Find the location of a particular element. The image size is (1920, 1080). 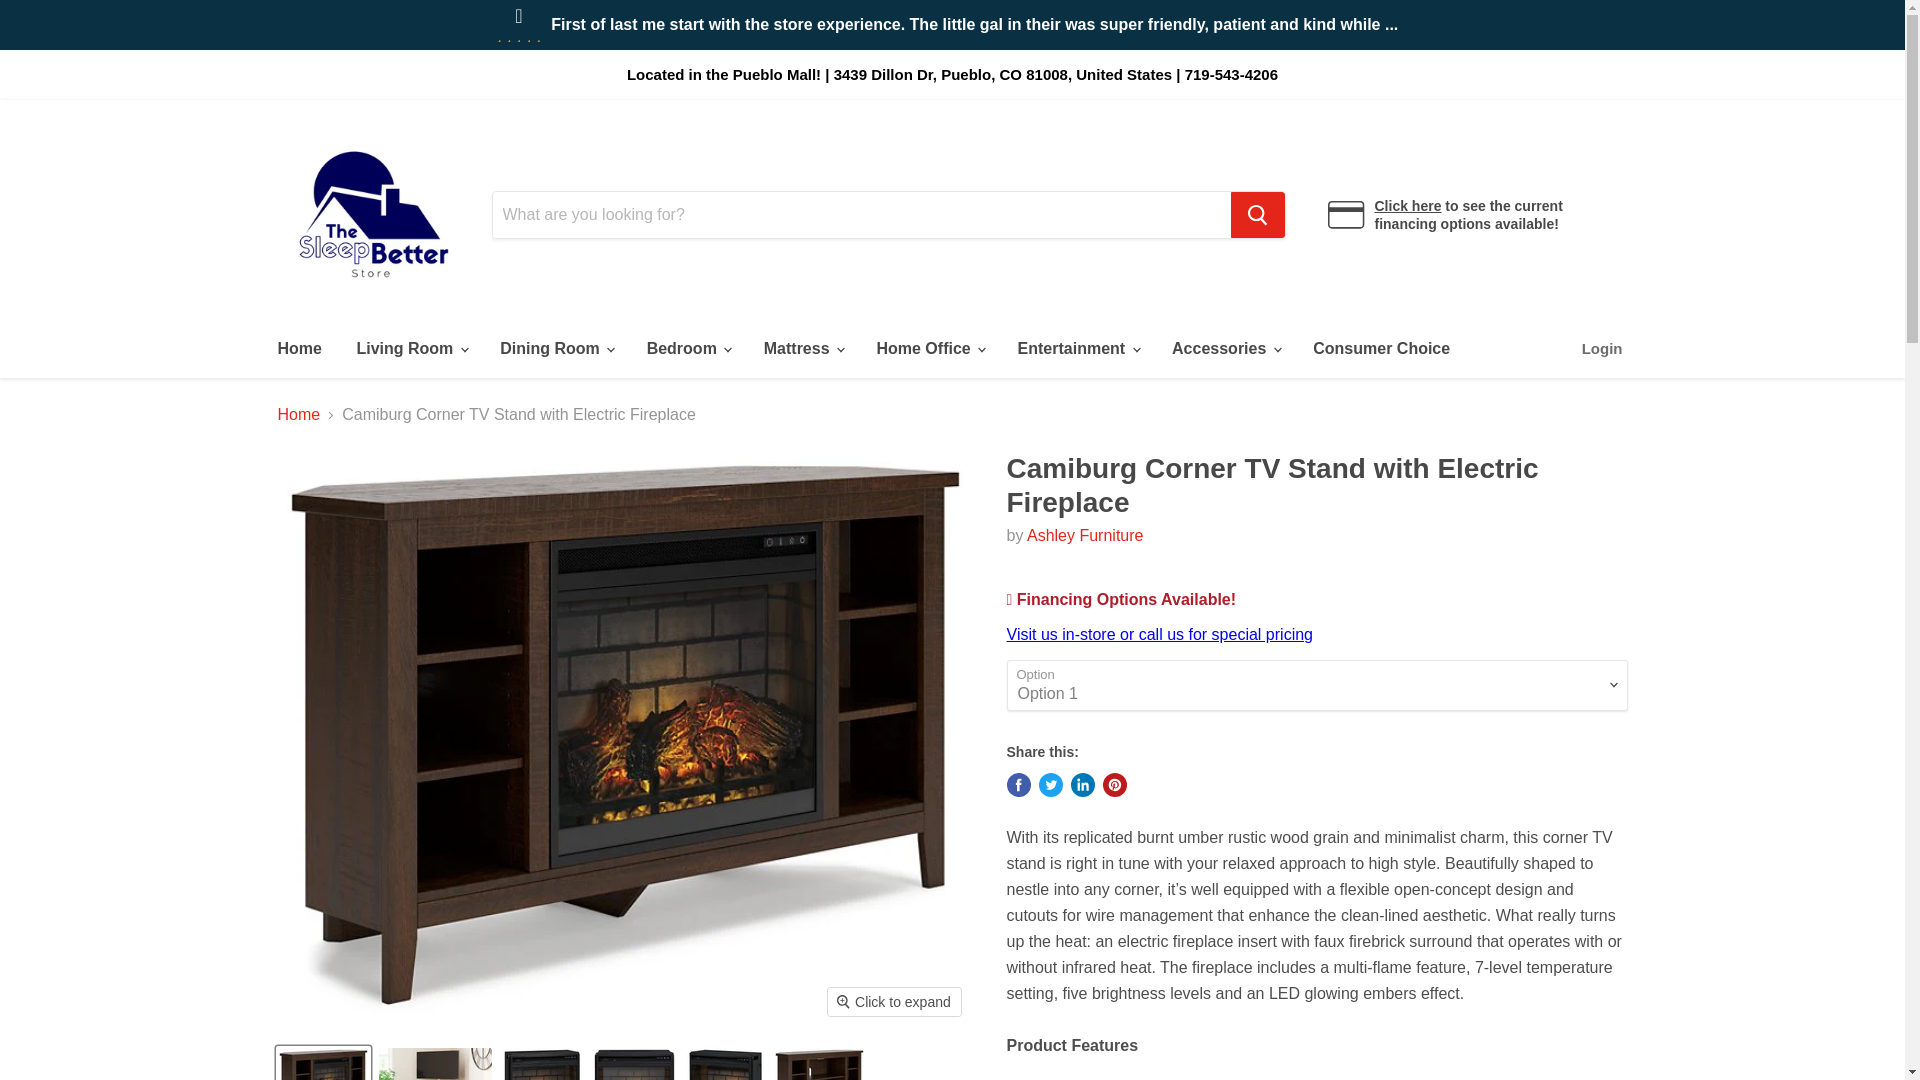

Dining Room is located at coordinates (556, 349).